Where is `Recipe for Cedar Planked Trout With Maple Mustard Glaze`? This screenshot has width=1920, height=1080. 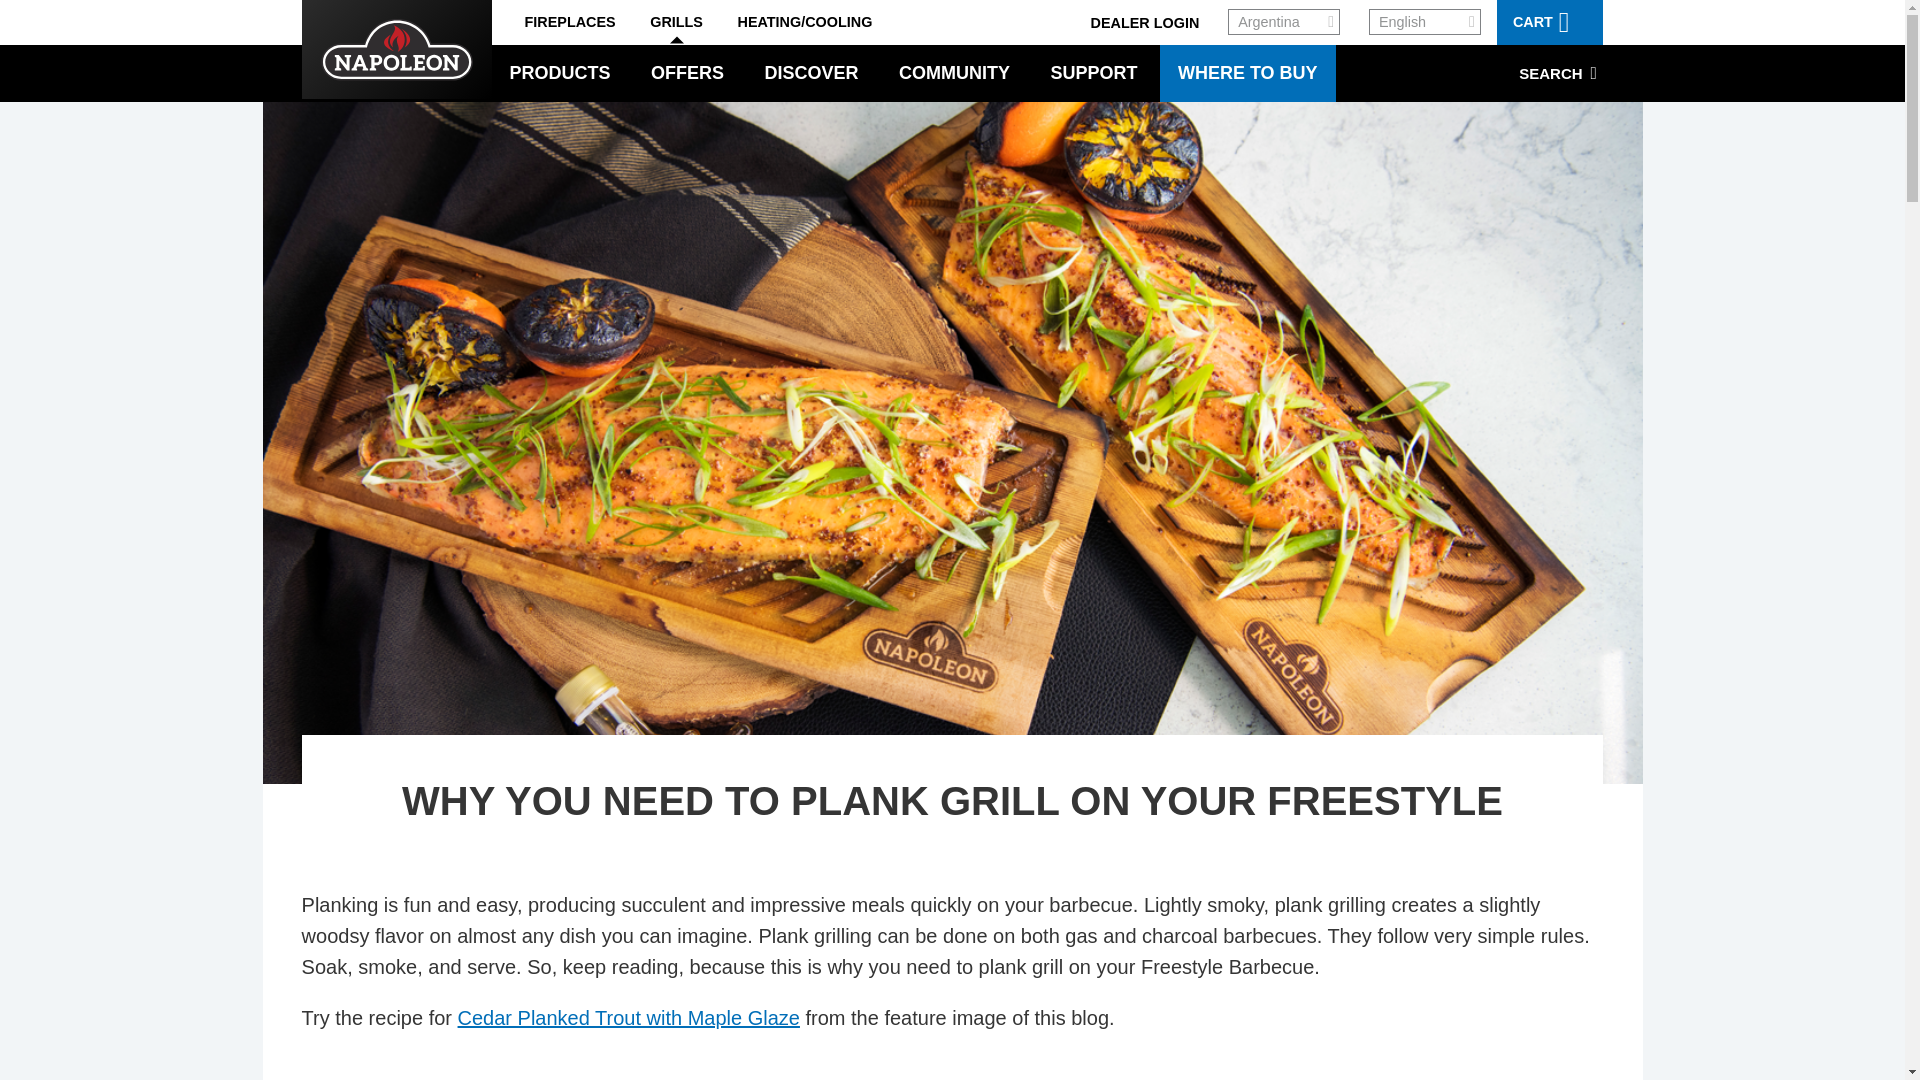
Recipe for Cedar Planked Trout With Maple Mustard Glaze is located at coordinates (629, 1018).